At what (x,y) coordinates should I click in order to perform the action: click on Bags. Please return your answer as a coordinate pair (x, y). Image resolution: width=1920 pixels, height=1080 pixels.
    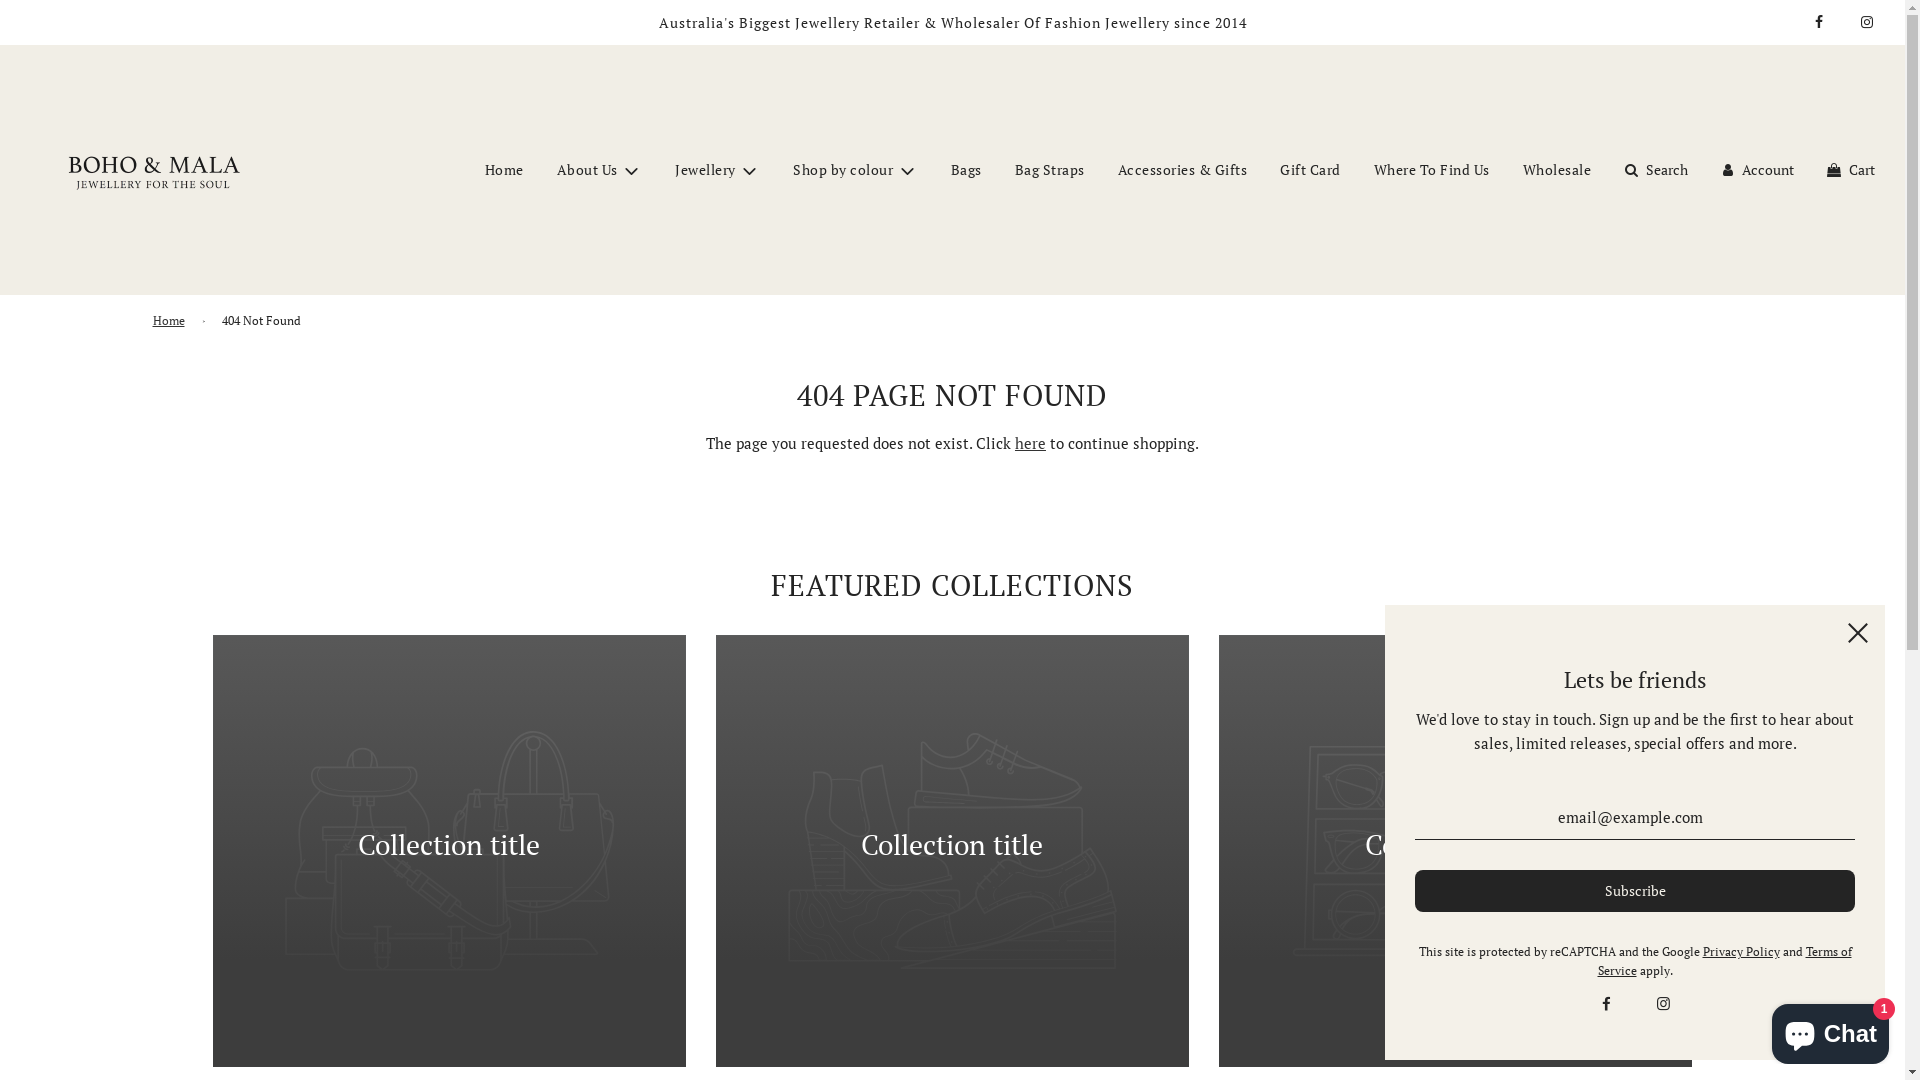
    Looking at the image, I should click on (966, 170).